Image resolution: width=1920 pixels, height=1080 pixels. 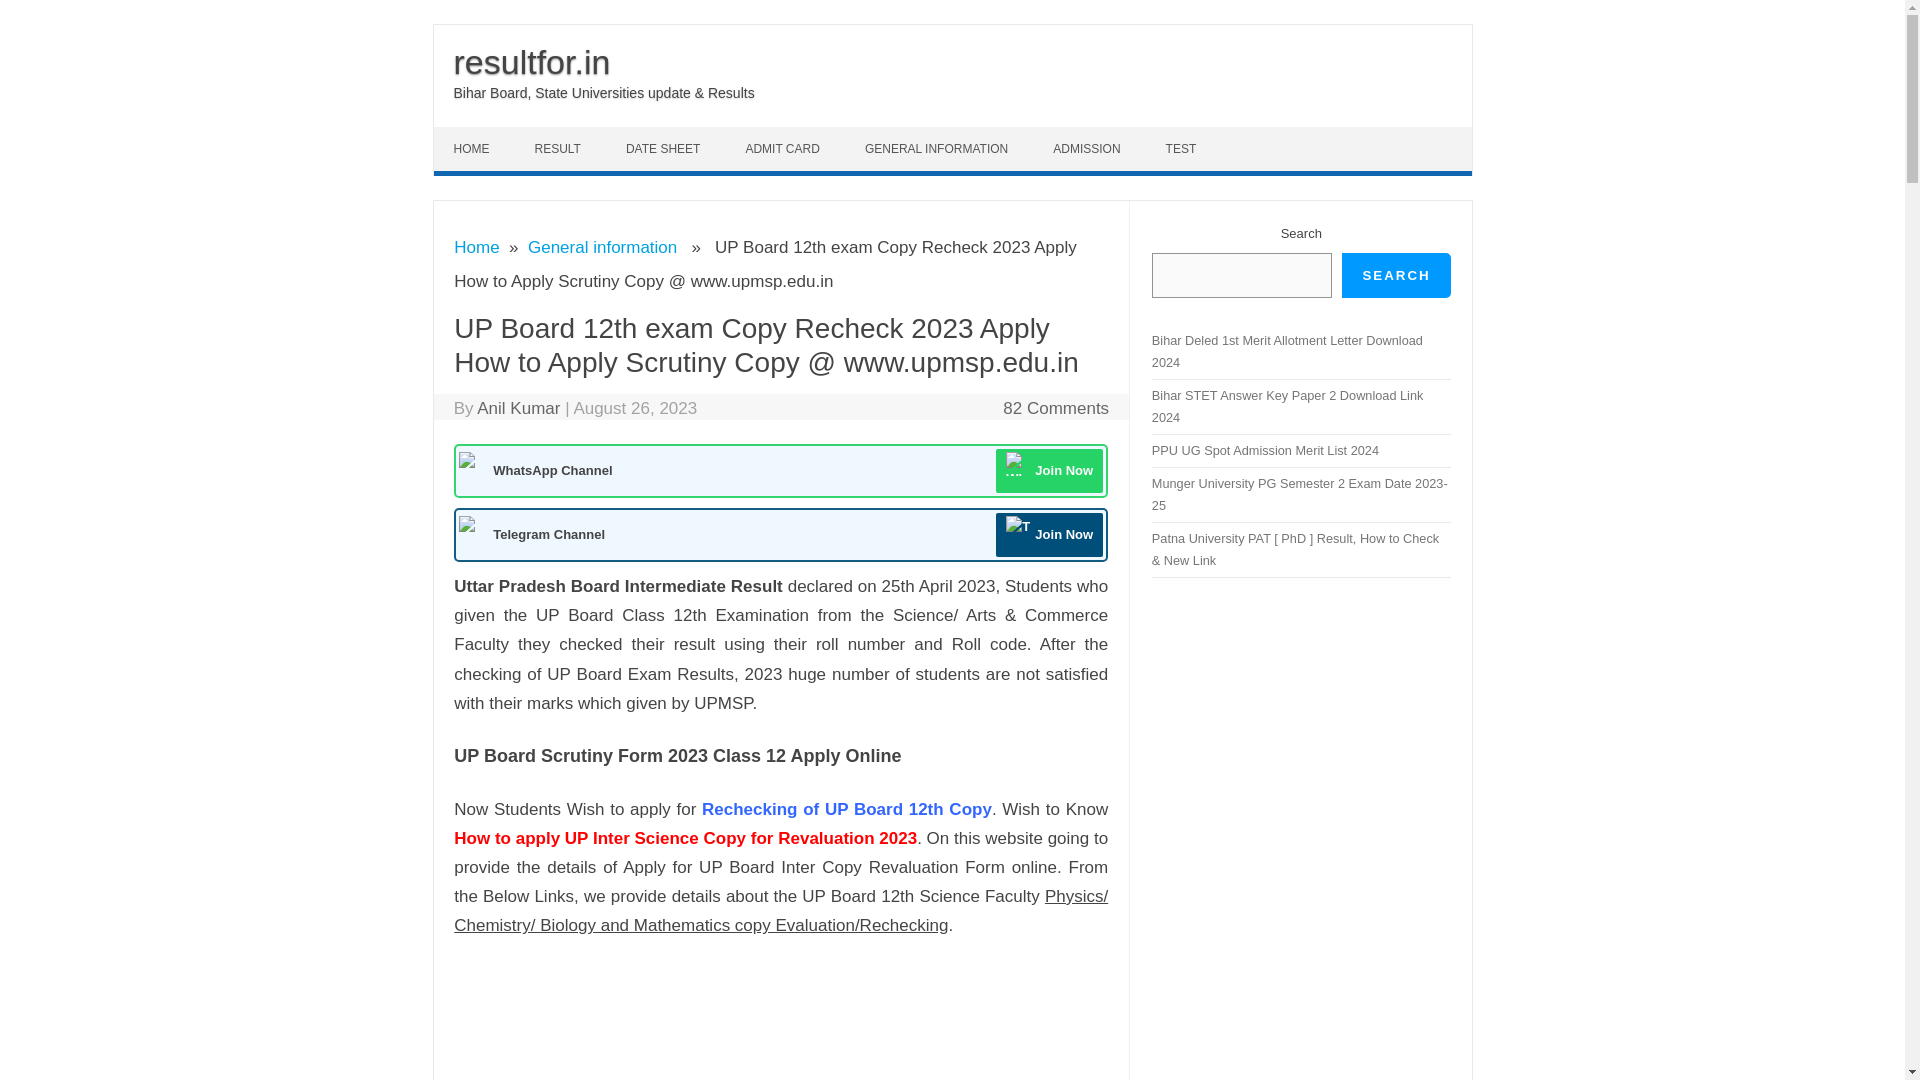 What do you see at coordinates (518, 408) in the screenshot?
I see `Anil Kumar` at bounding box center [518, 408].